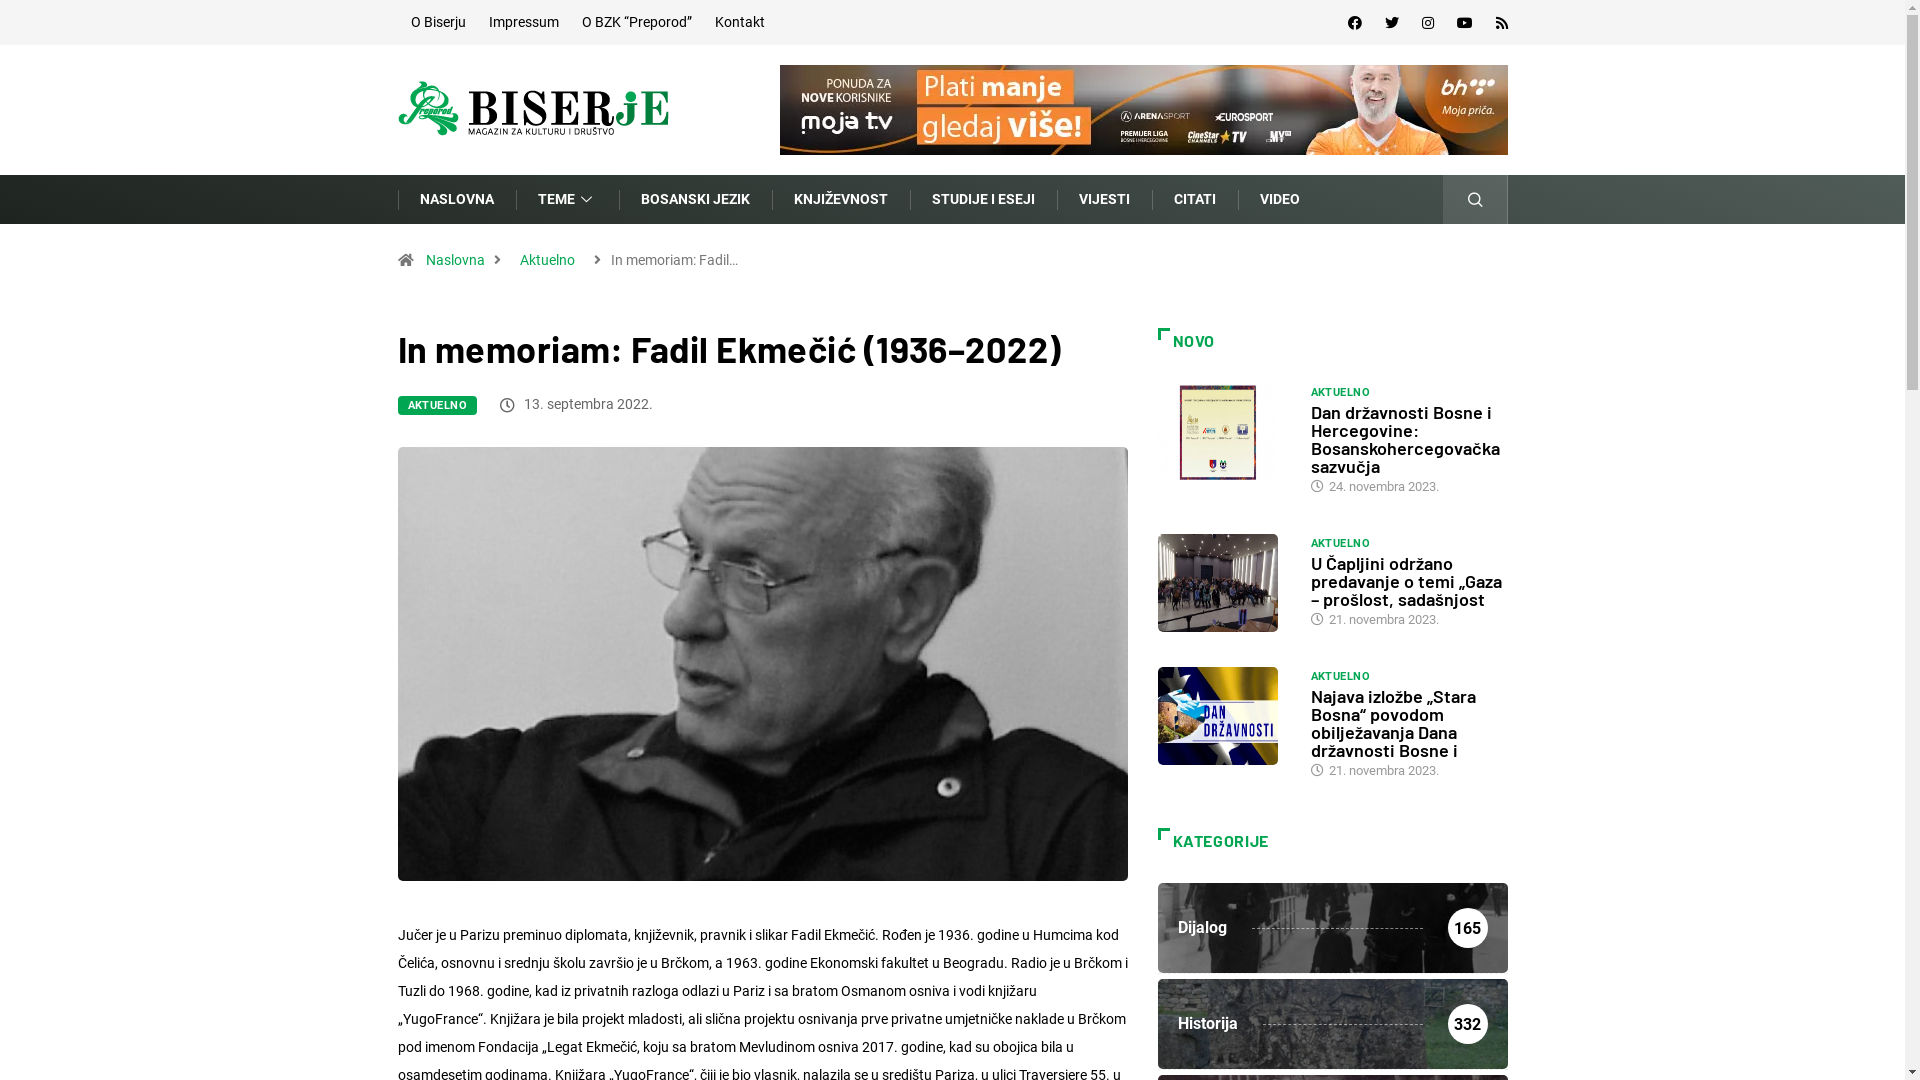 Image resolution: width=1920 pixels, height=1080 pixels. I want to click on Instagram, so click(1428, 23).